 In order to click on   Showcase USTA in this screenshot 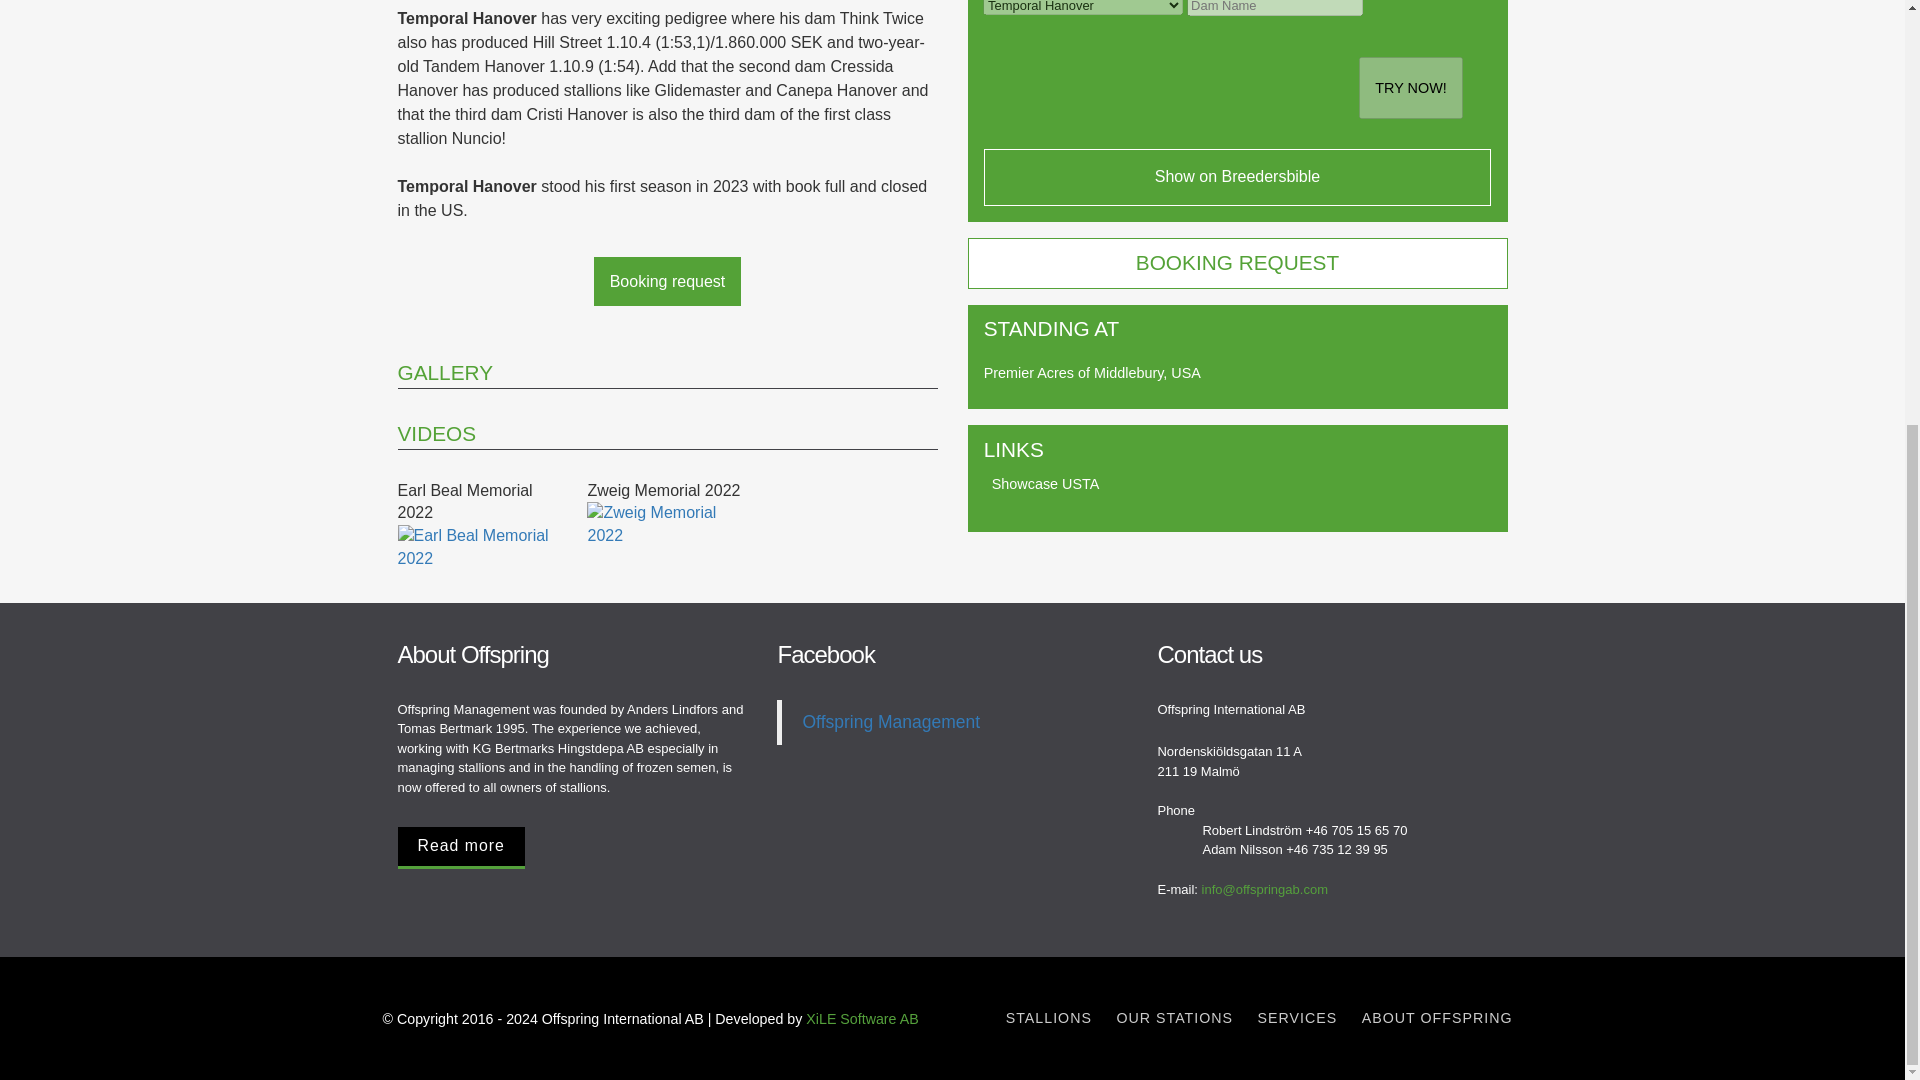, I will do `click(1042, 484)`.